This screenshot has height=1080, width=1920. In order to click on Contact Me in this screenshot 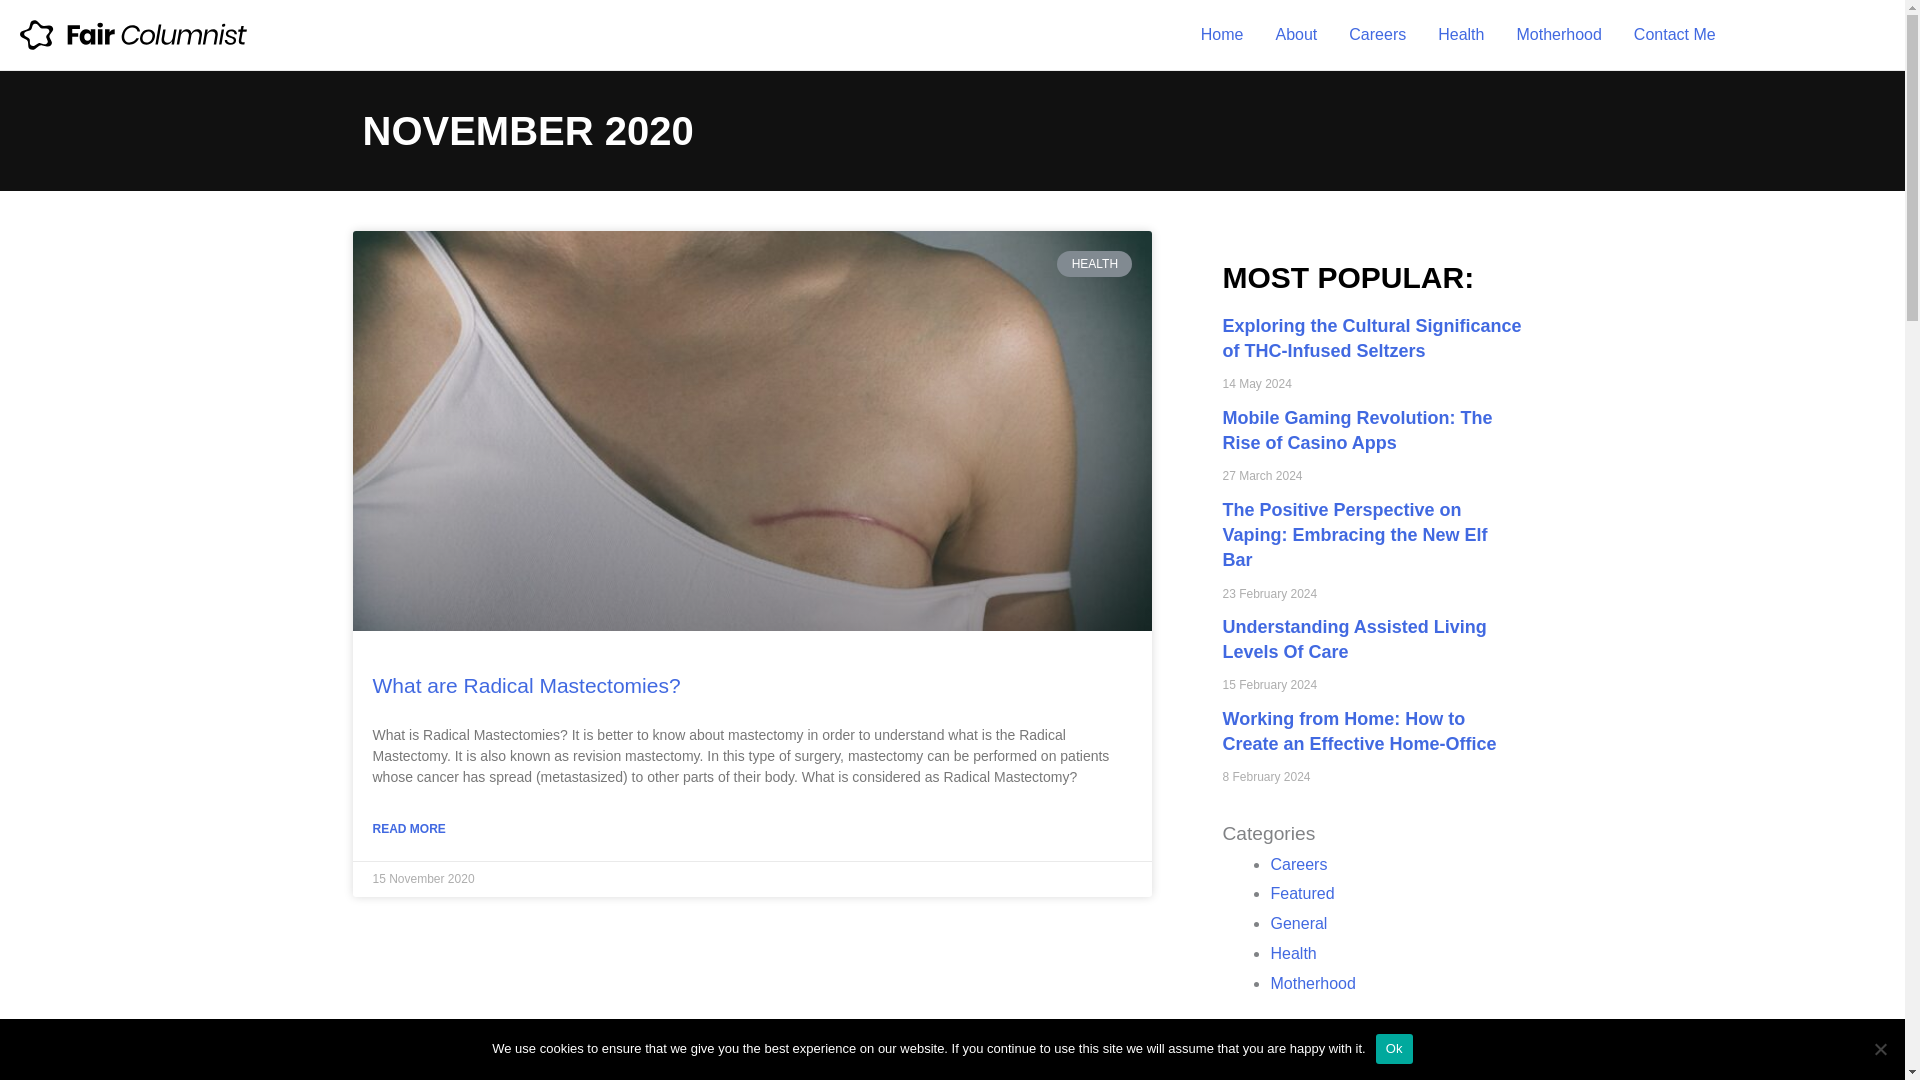, I will do `click(1674, 35)`.